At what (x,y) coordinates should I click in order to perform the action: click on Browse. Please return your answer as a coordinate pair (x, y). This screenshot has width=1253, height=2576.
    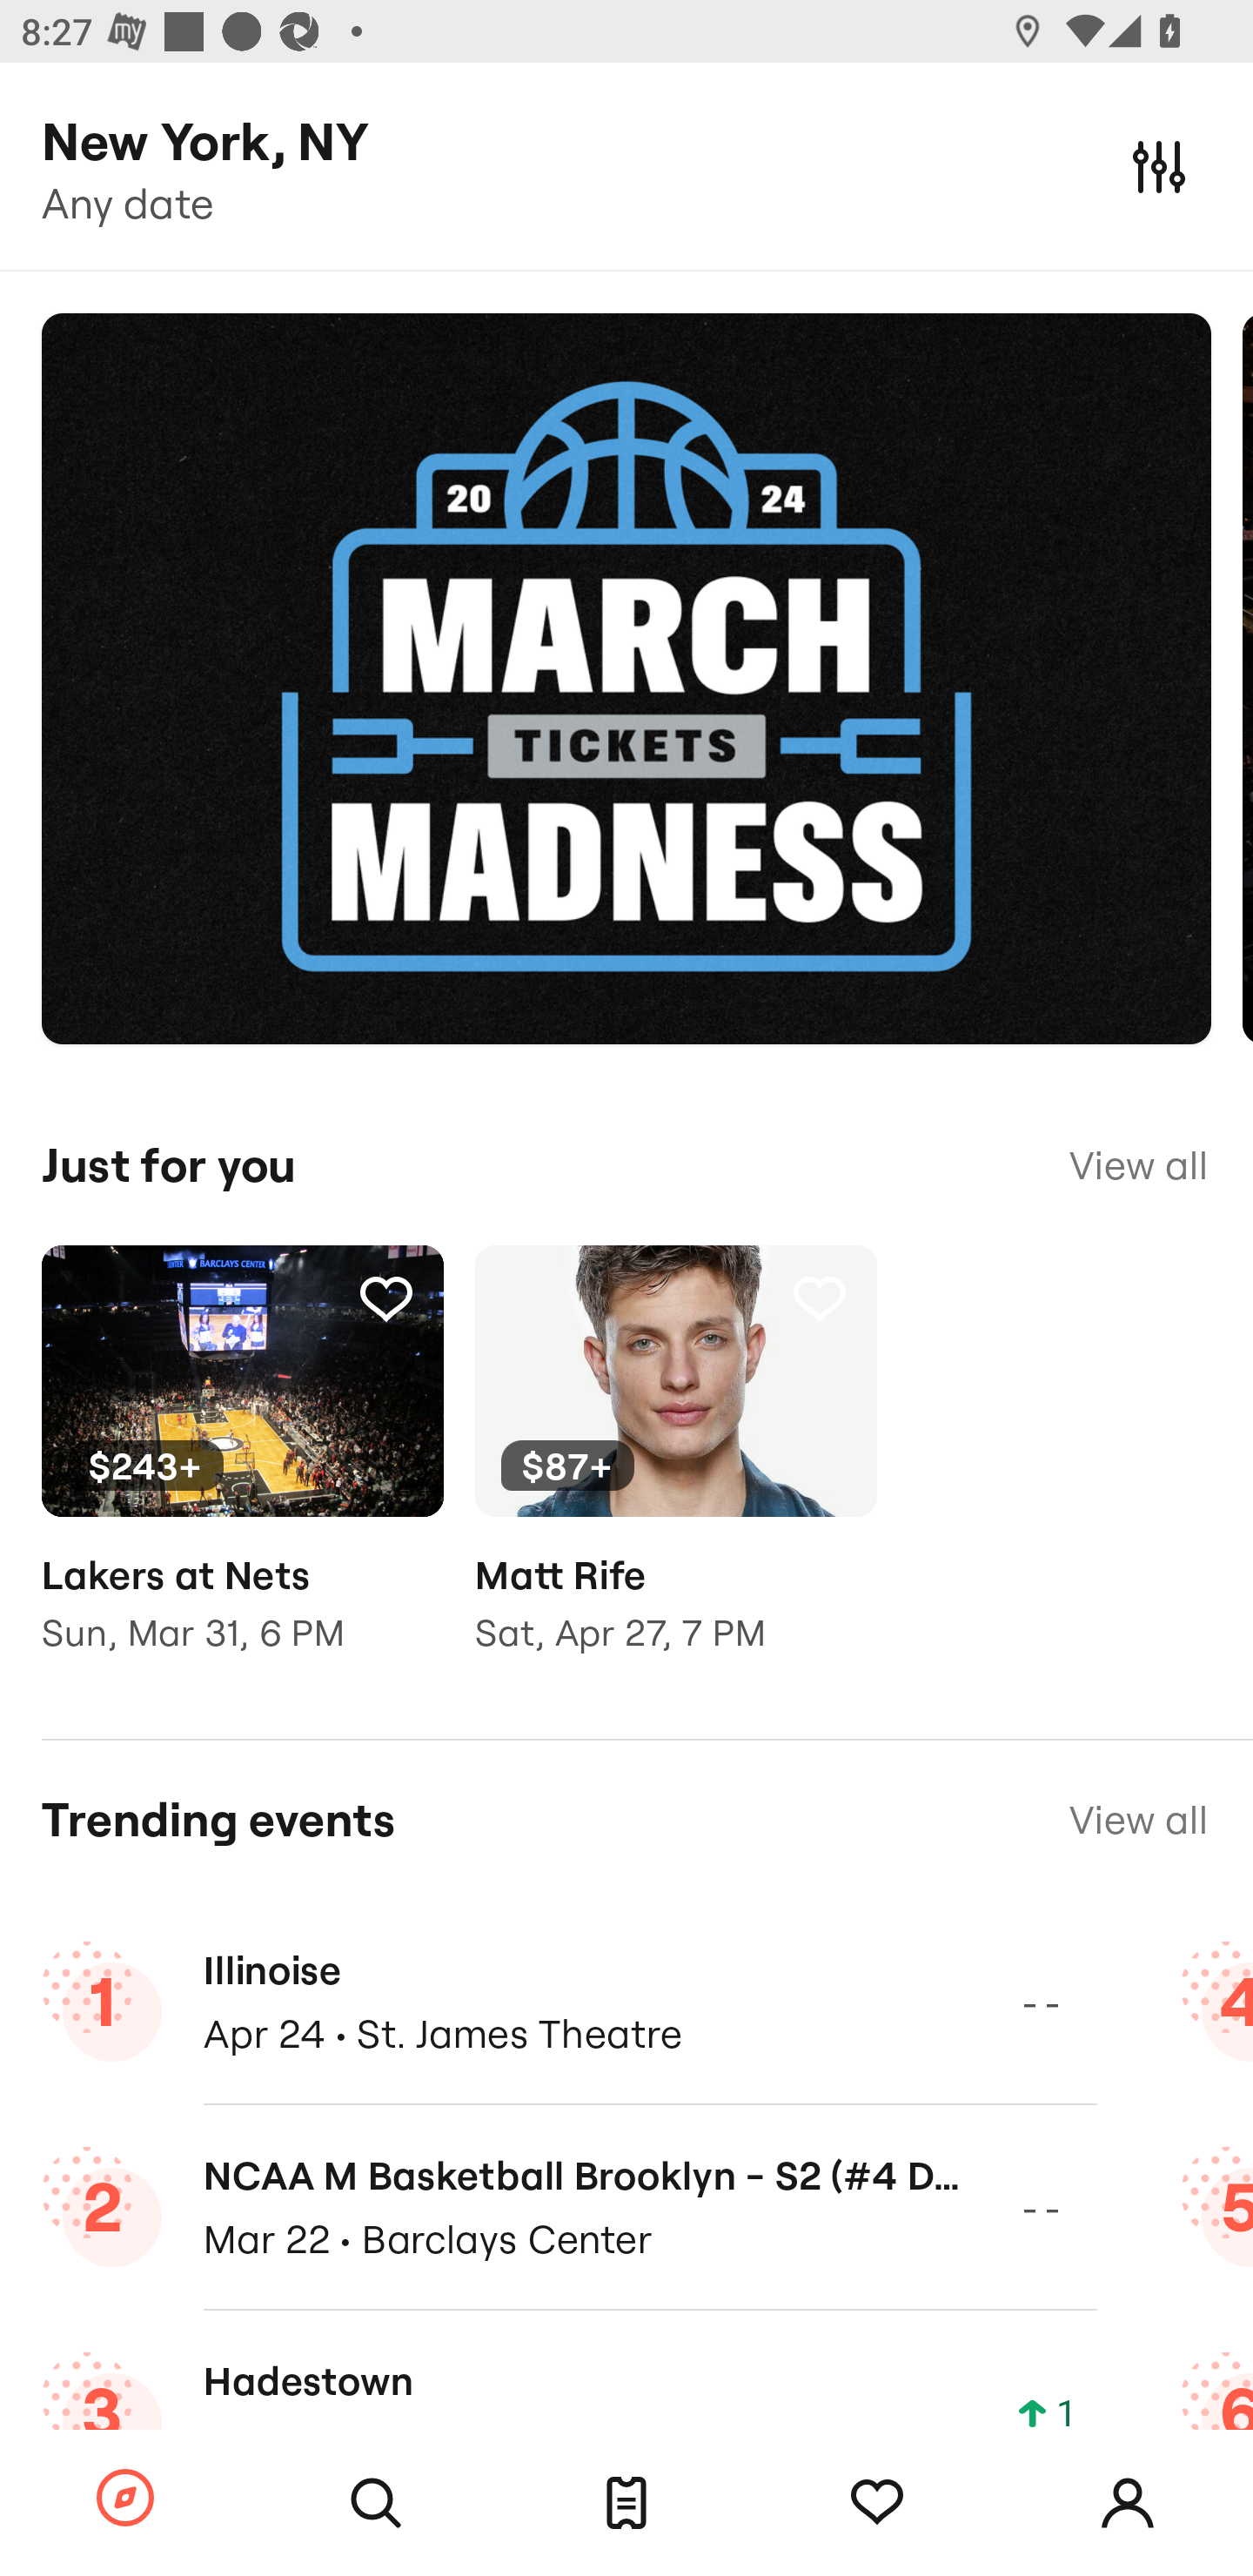
    Looking at the image, I should click on (125, 2499).